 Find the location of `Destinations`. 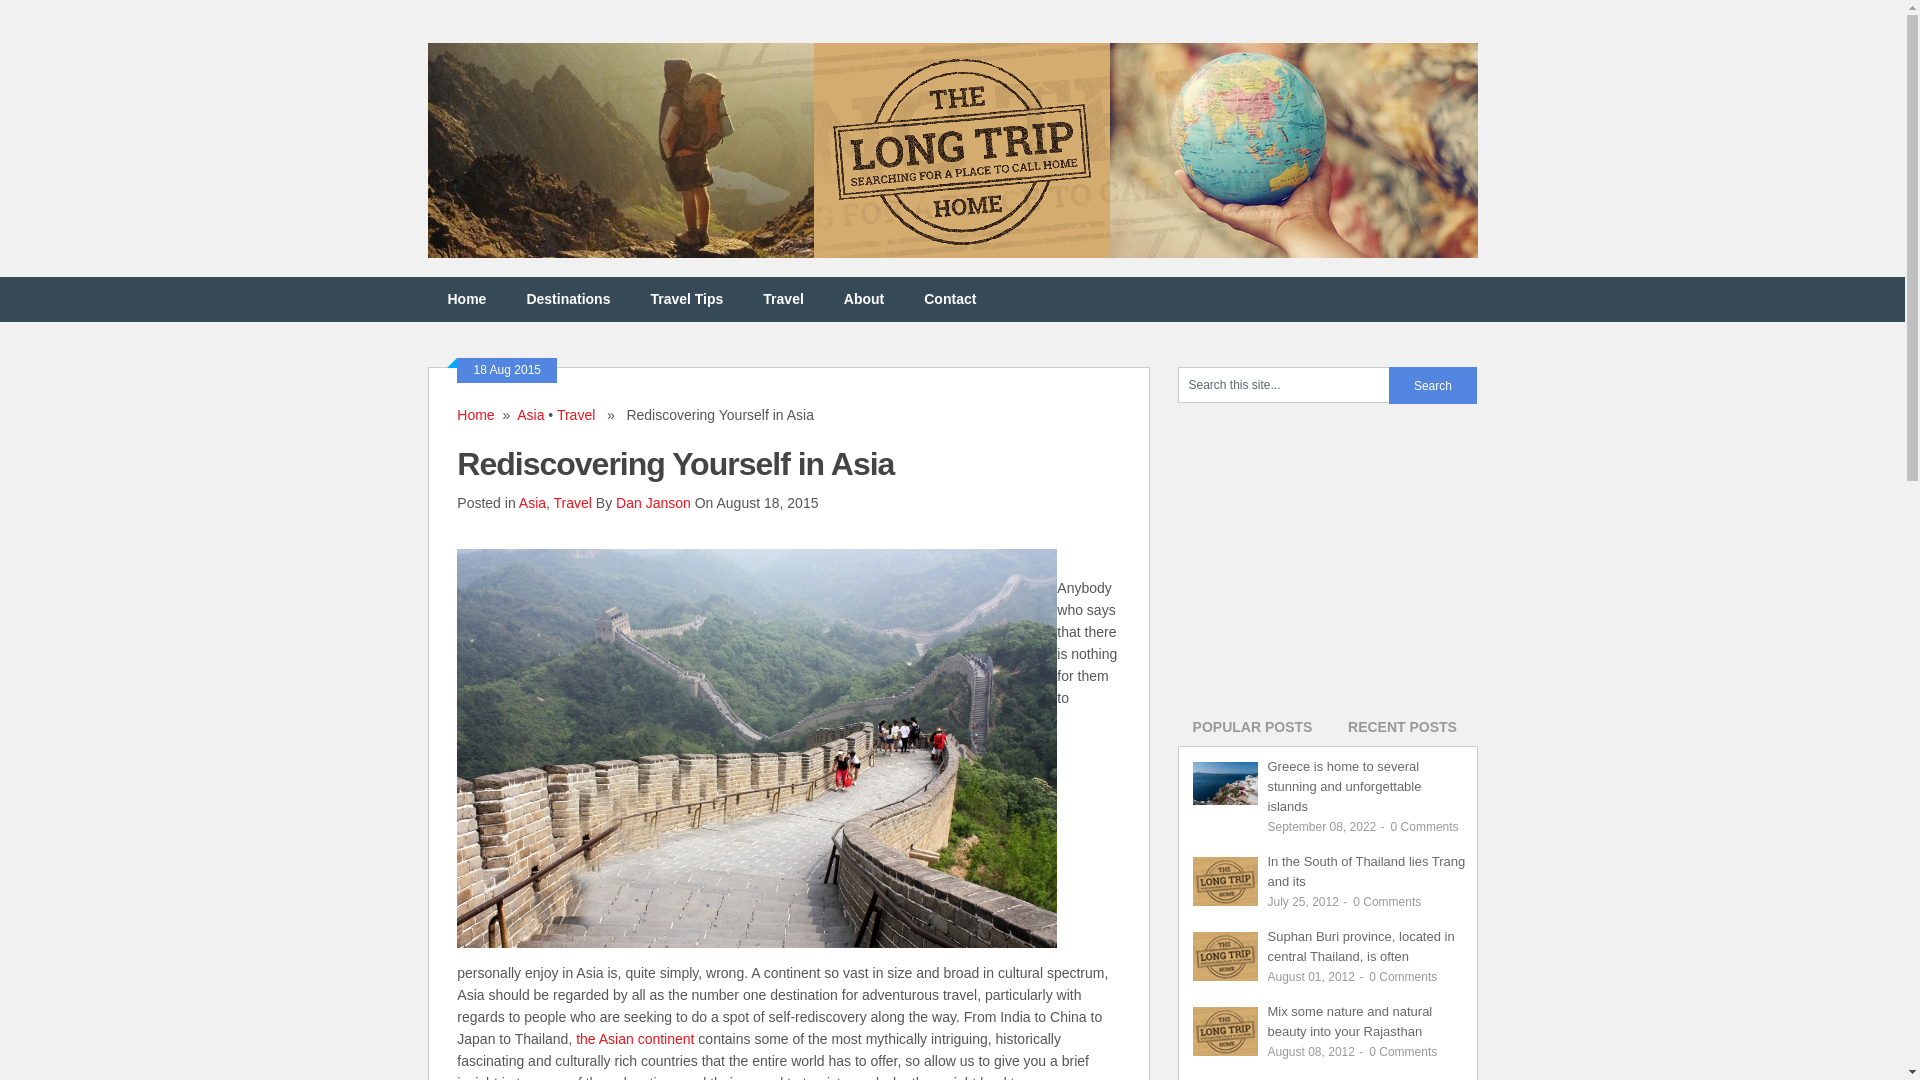

Destinations is located at coordinates (568, 298).